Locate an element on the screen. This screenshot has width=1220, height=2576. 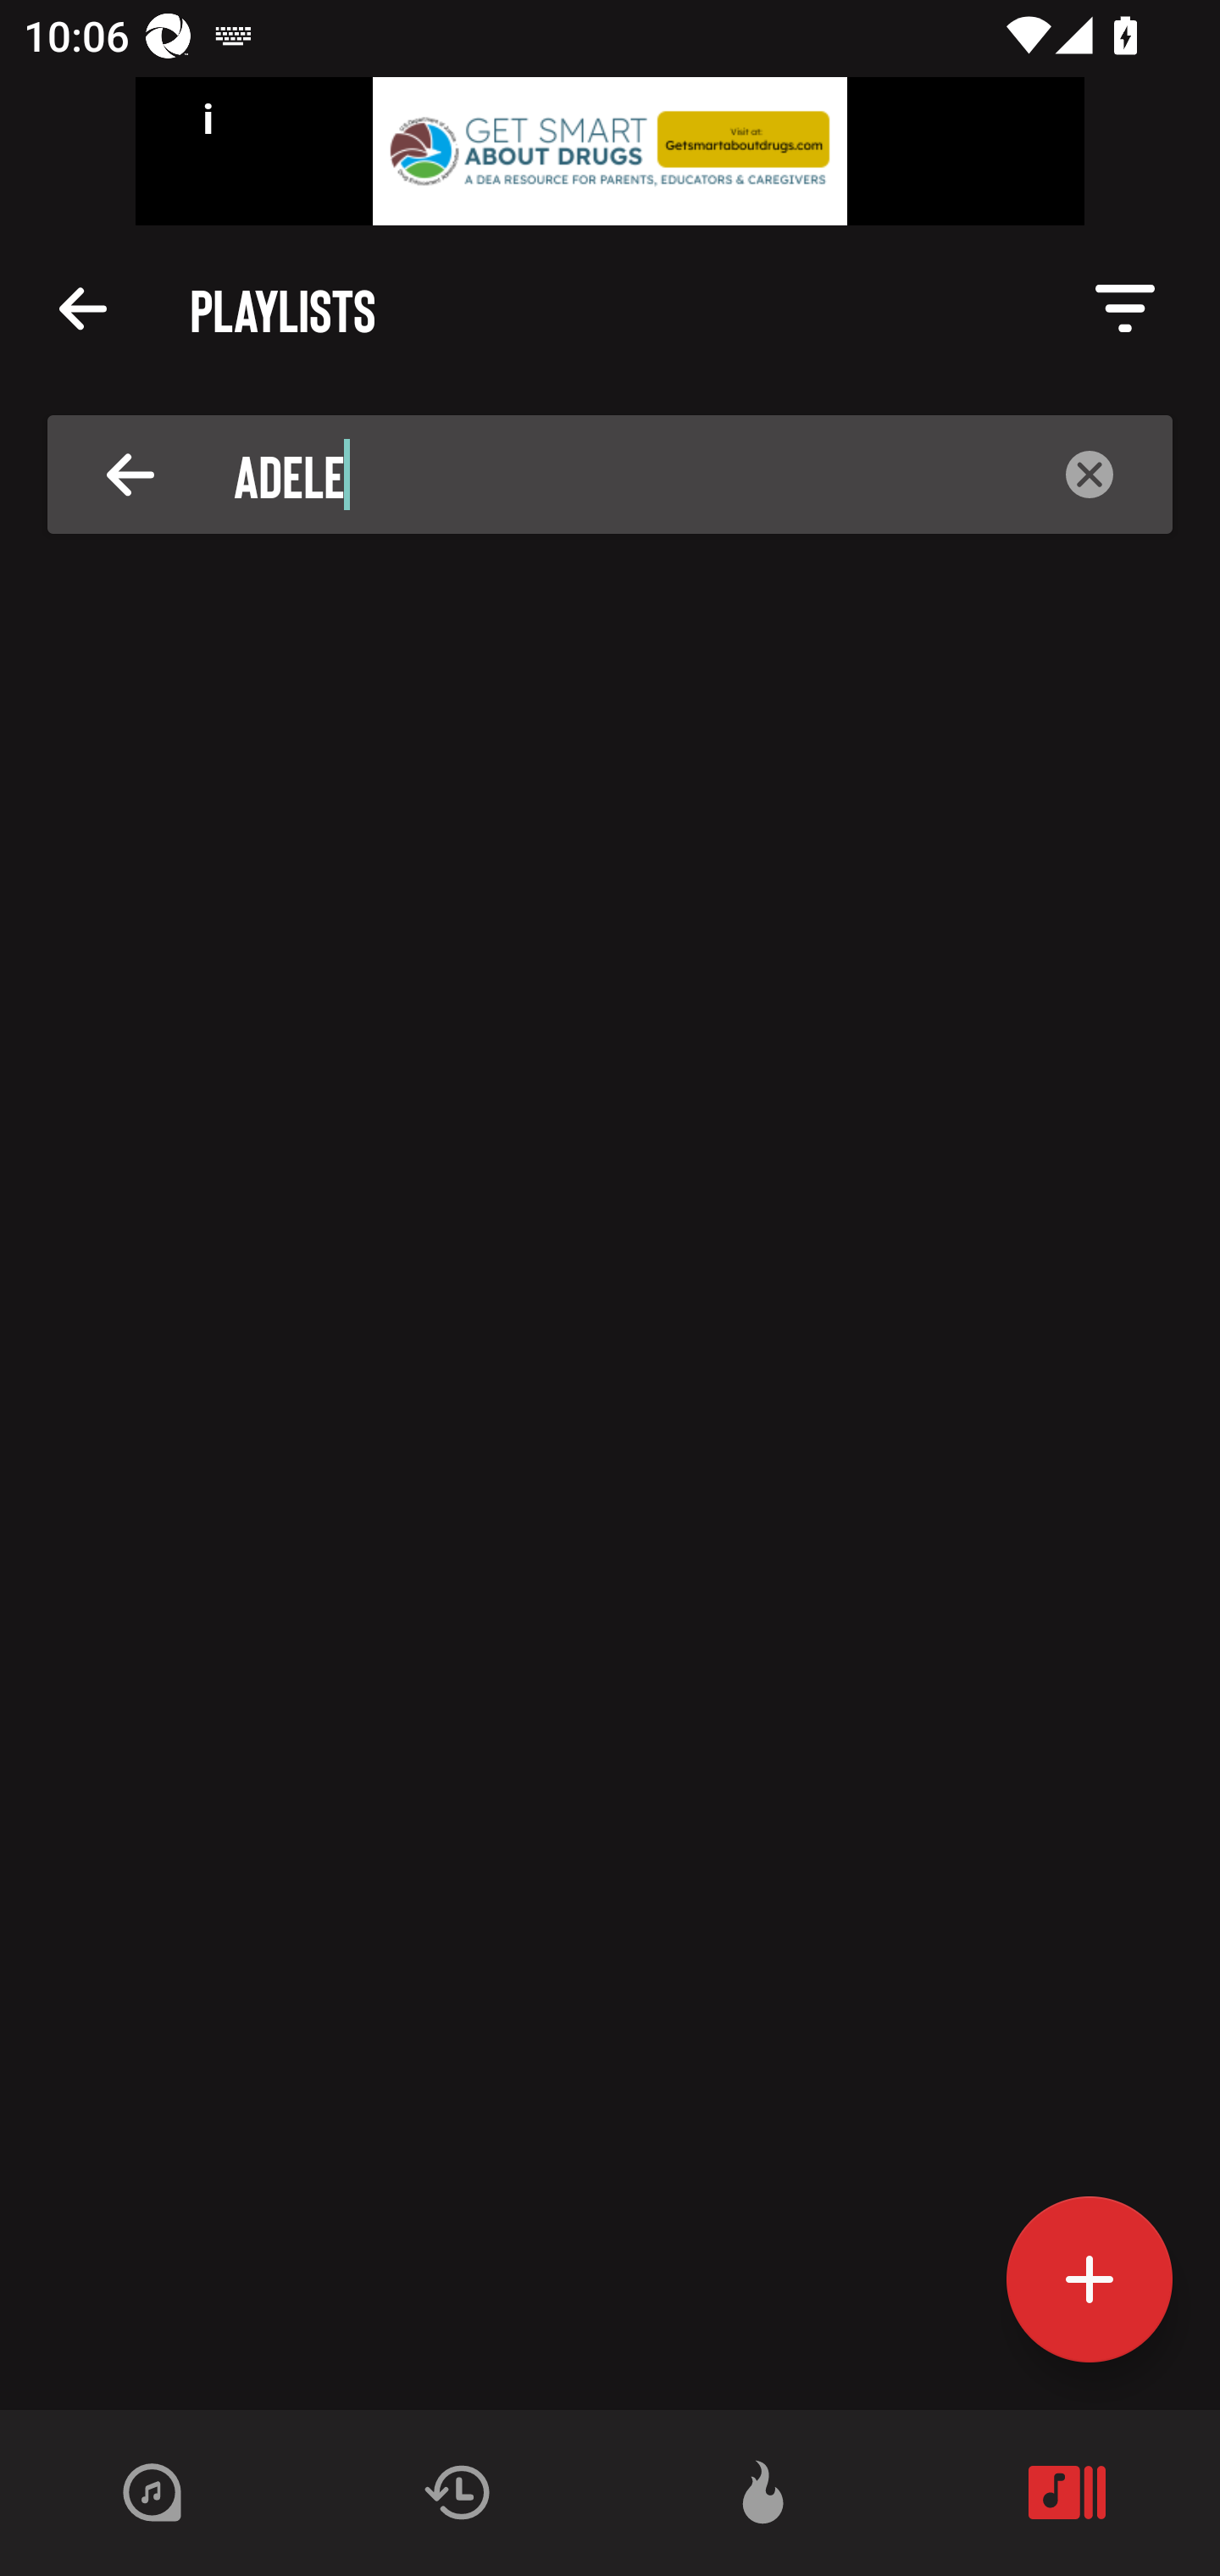
Description is located at coordinates (83, 307).